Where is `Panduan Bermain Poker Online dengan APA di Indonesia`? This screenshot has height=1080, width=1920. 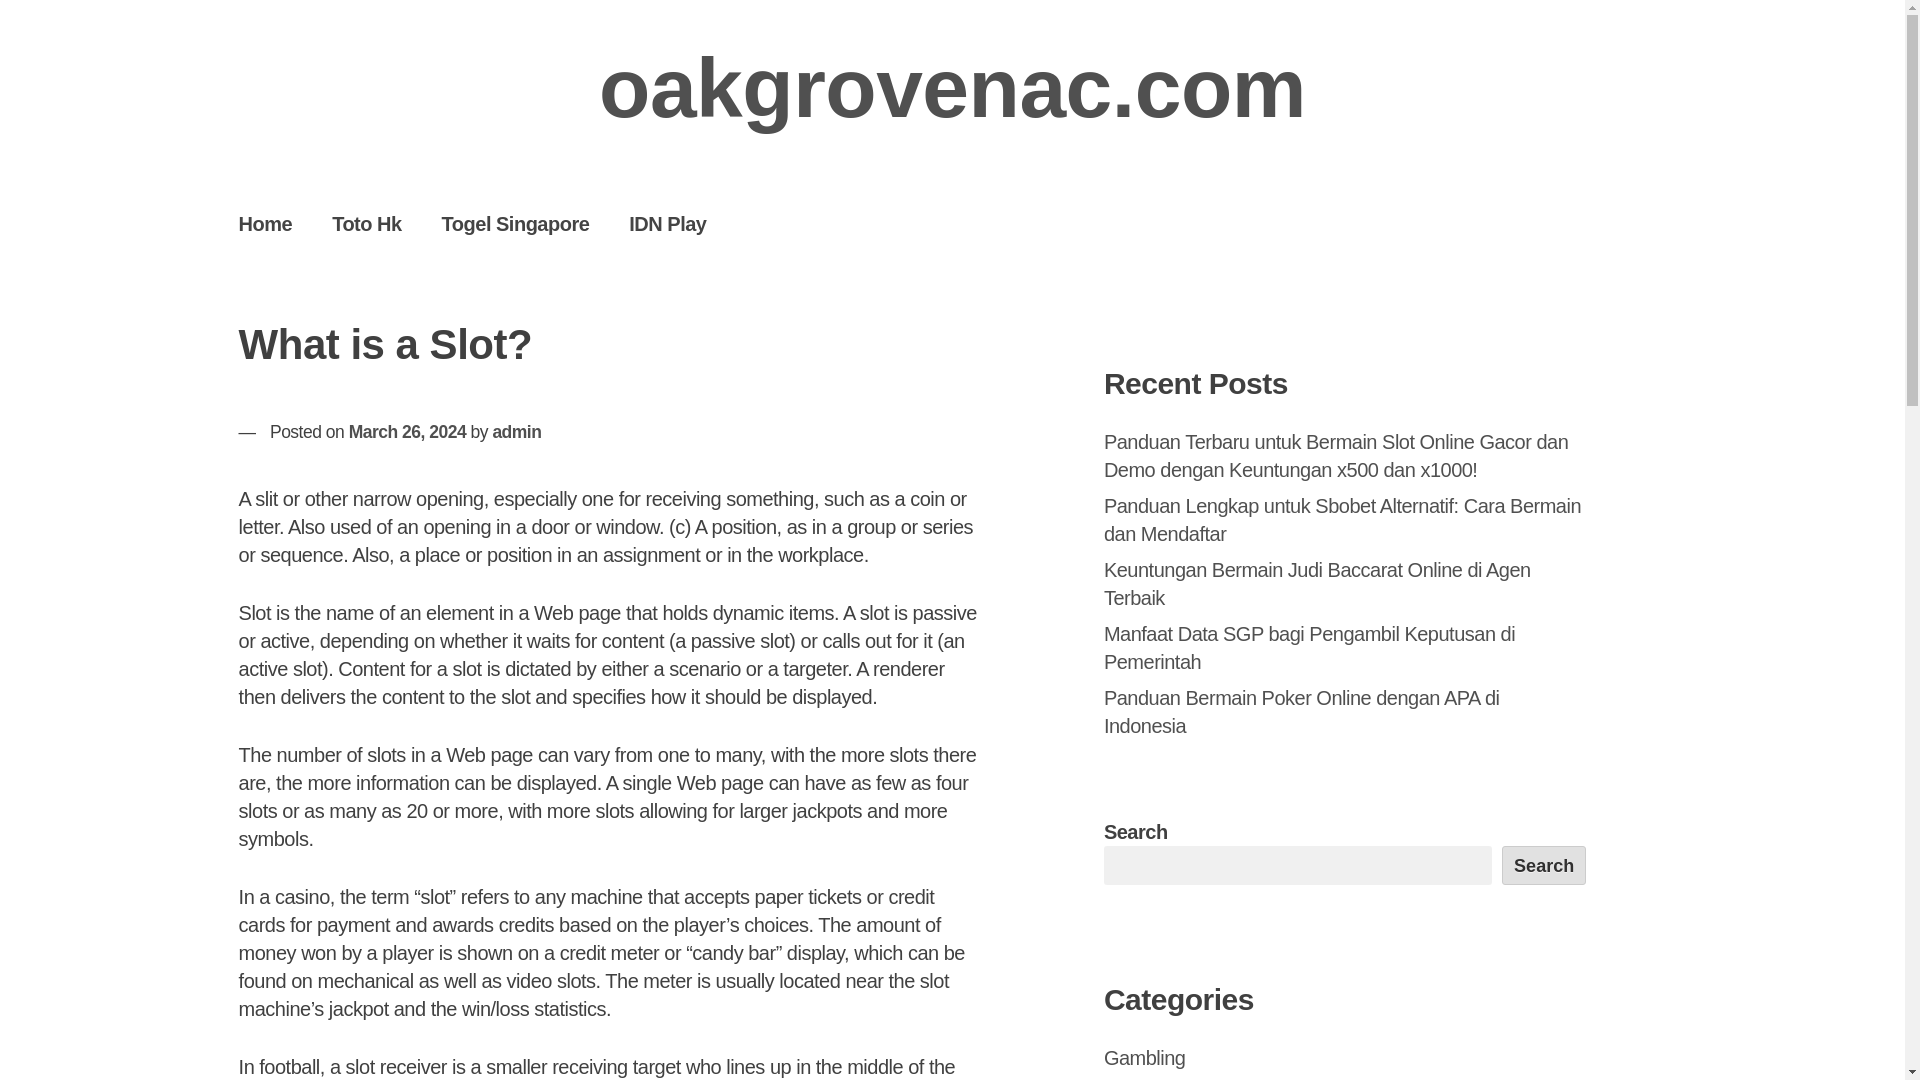
Panduan Bermain Poker Online dengan APA di Indonesia is located at coordinates (1302, 711).